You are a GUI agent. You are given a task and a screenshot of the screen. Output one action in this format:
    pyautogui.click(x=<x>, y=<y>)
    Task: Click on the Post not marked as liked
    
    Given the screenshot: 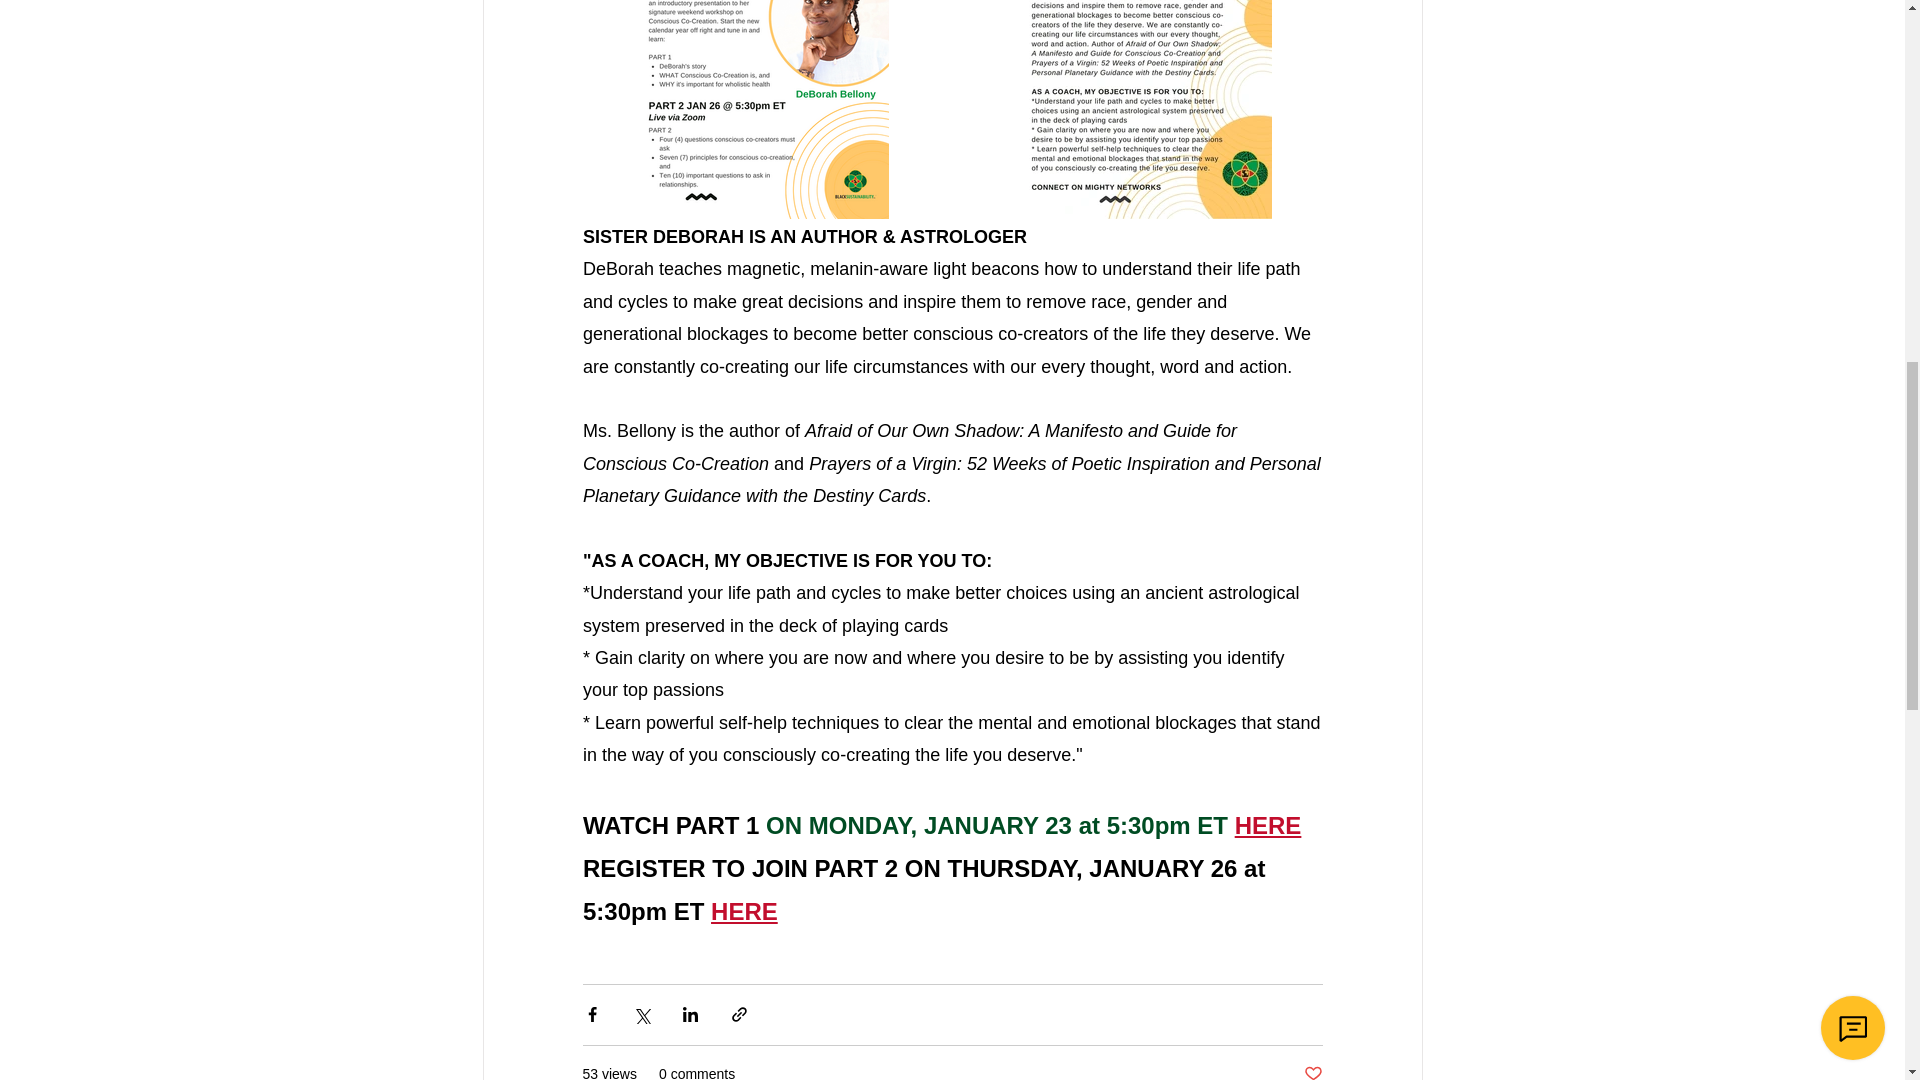 What is the action you would take?
    pyautogui.click(x=1312, y=1072)
    